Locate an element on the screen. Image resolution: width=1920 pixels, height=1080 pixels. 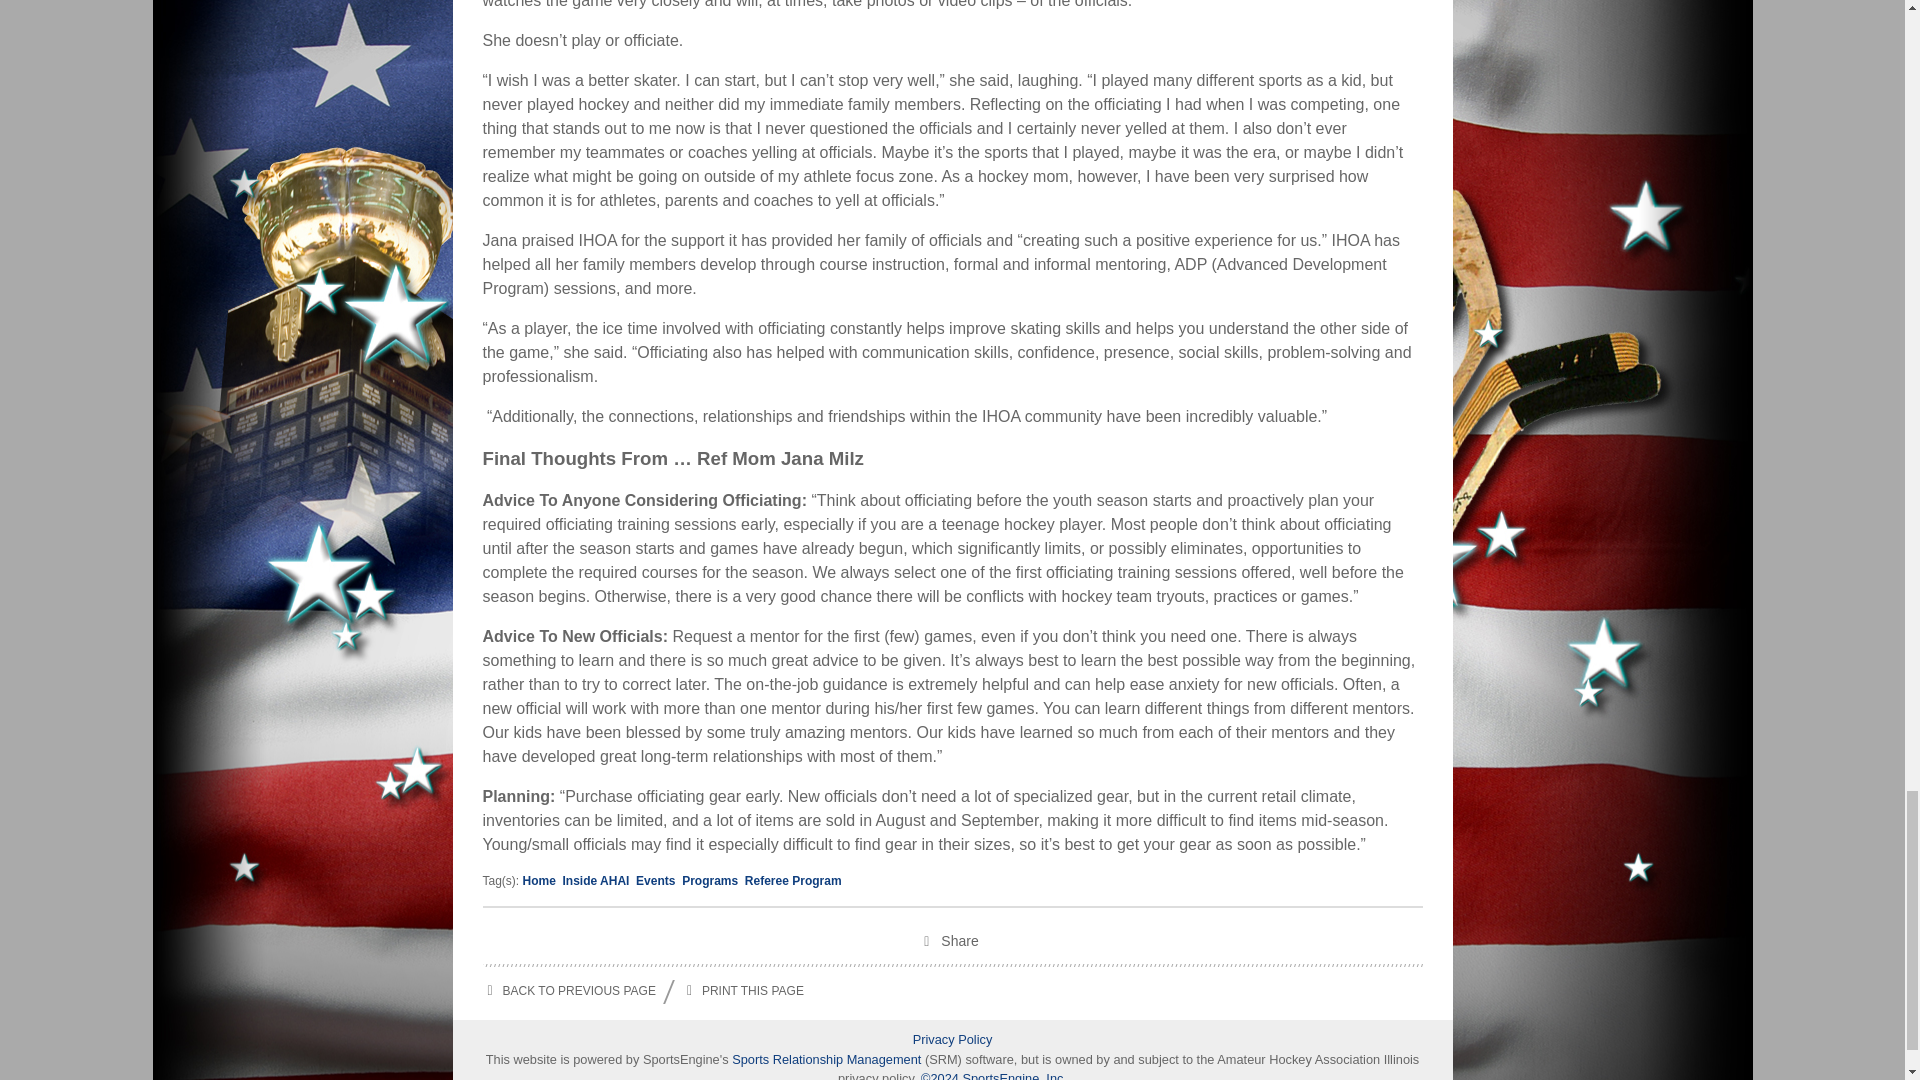
BACK TO PREVIOUS PAGE is located at coordinates (568, 992).